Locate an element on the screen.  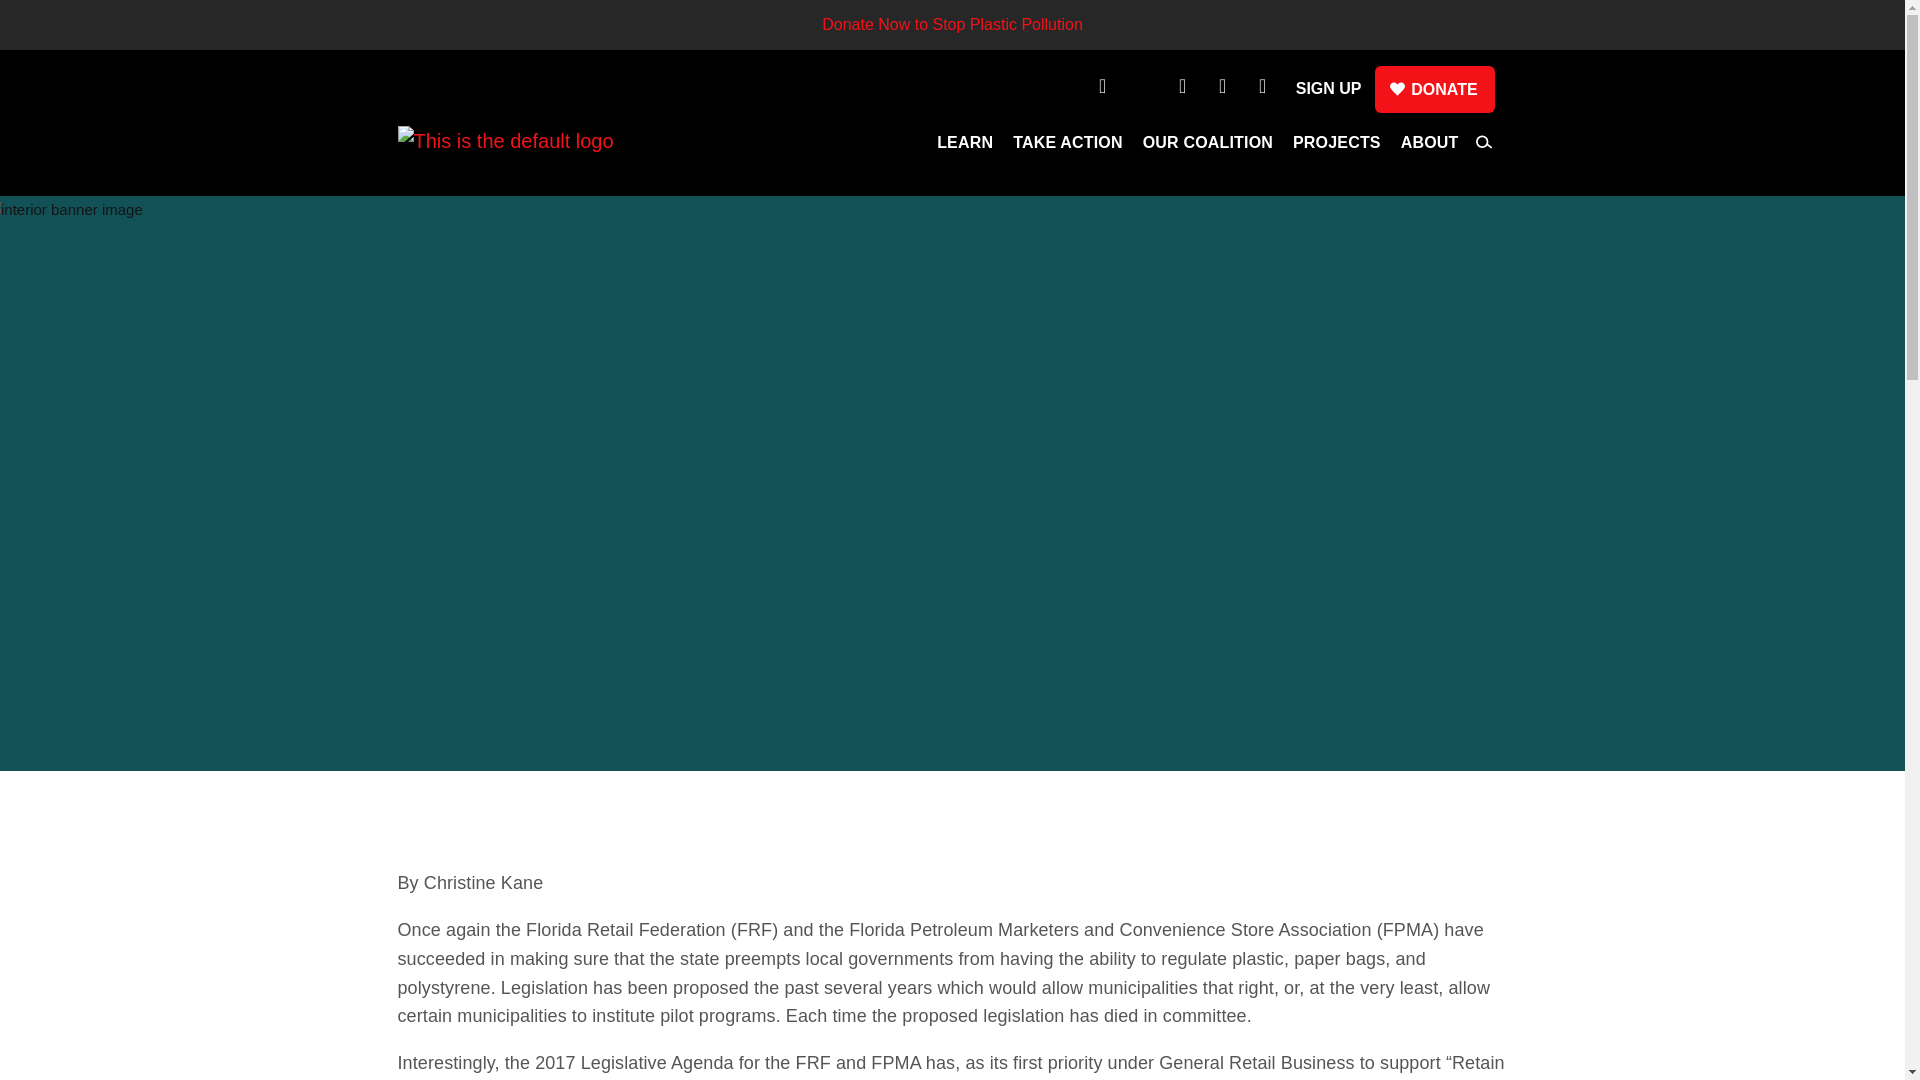
PROJECTS is located at coordinates (1336, 148).